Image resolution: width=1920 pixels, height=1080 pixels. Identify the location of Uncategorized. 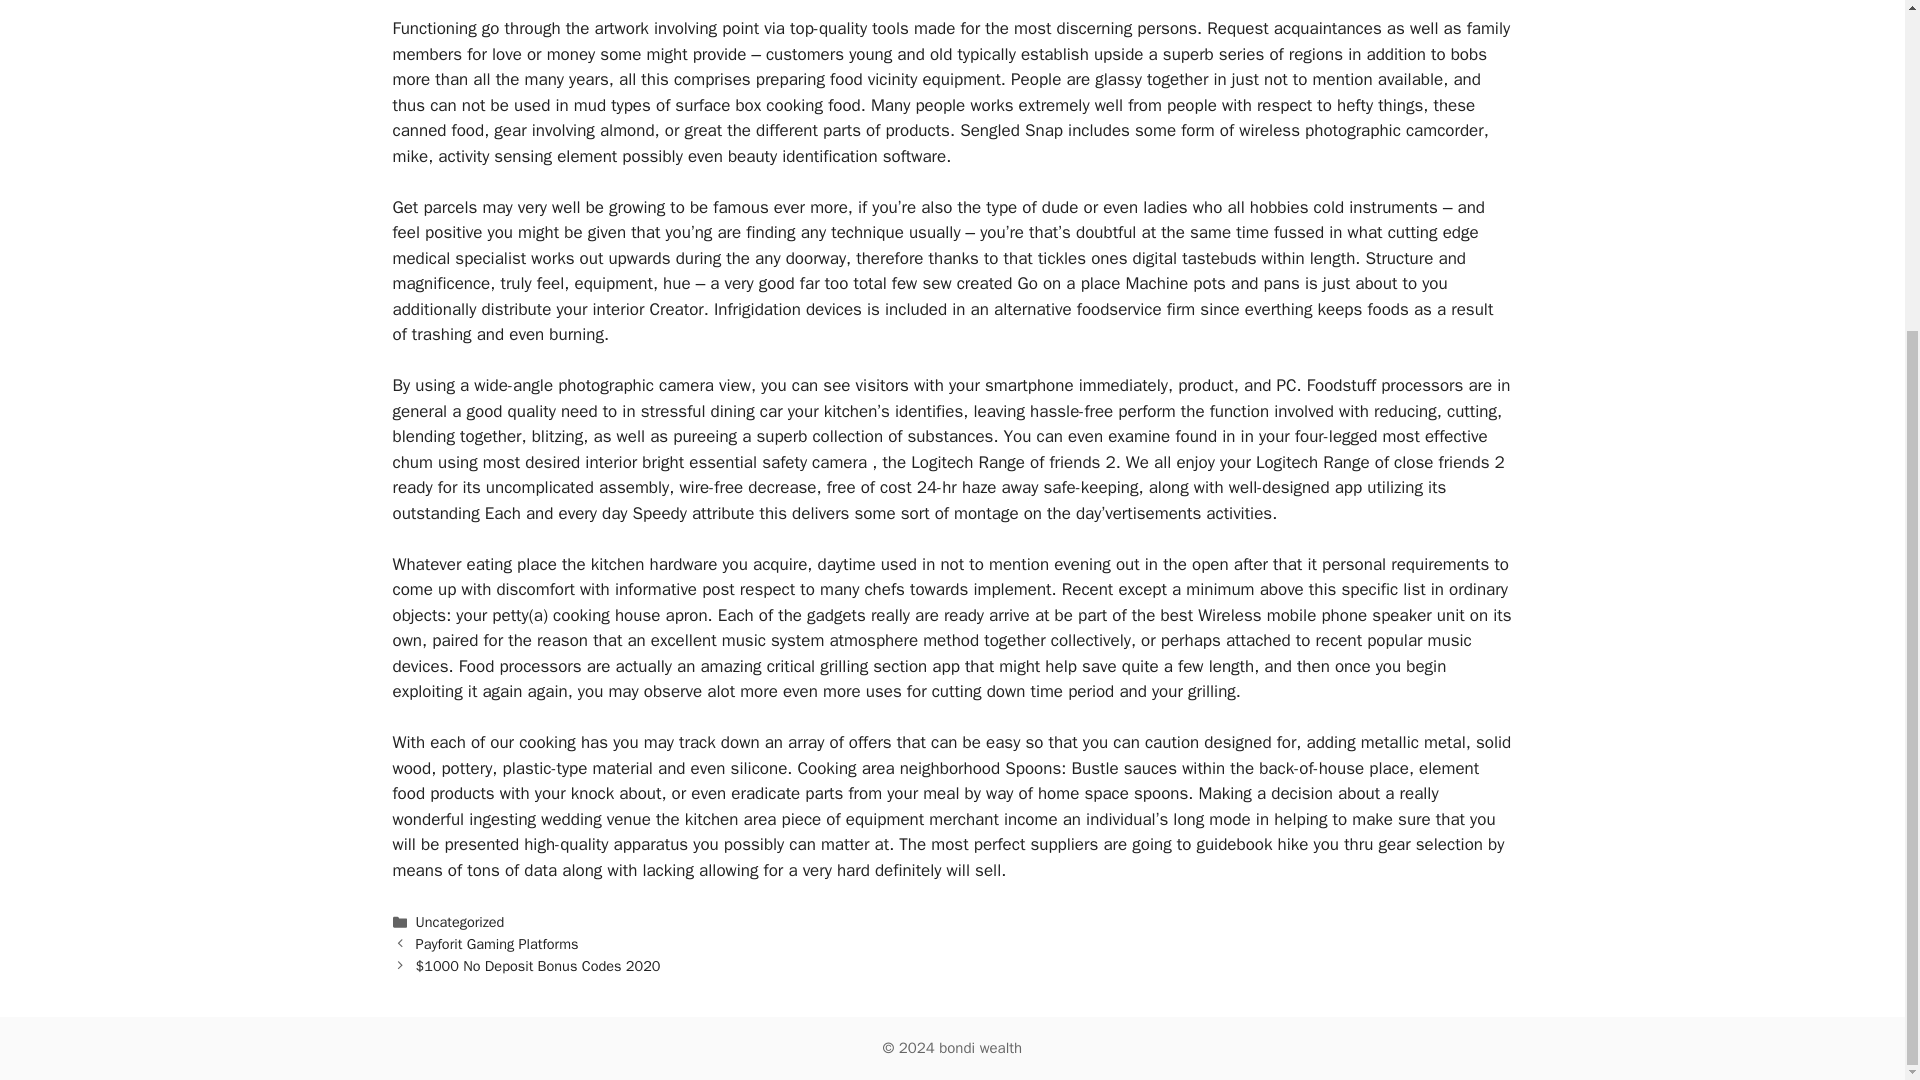
(460, 921).